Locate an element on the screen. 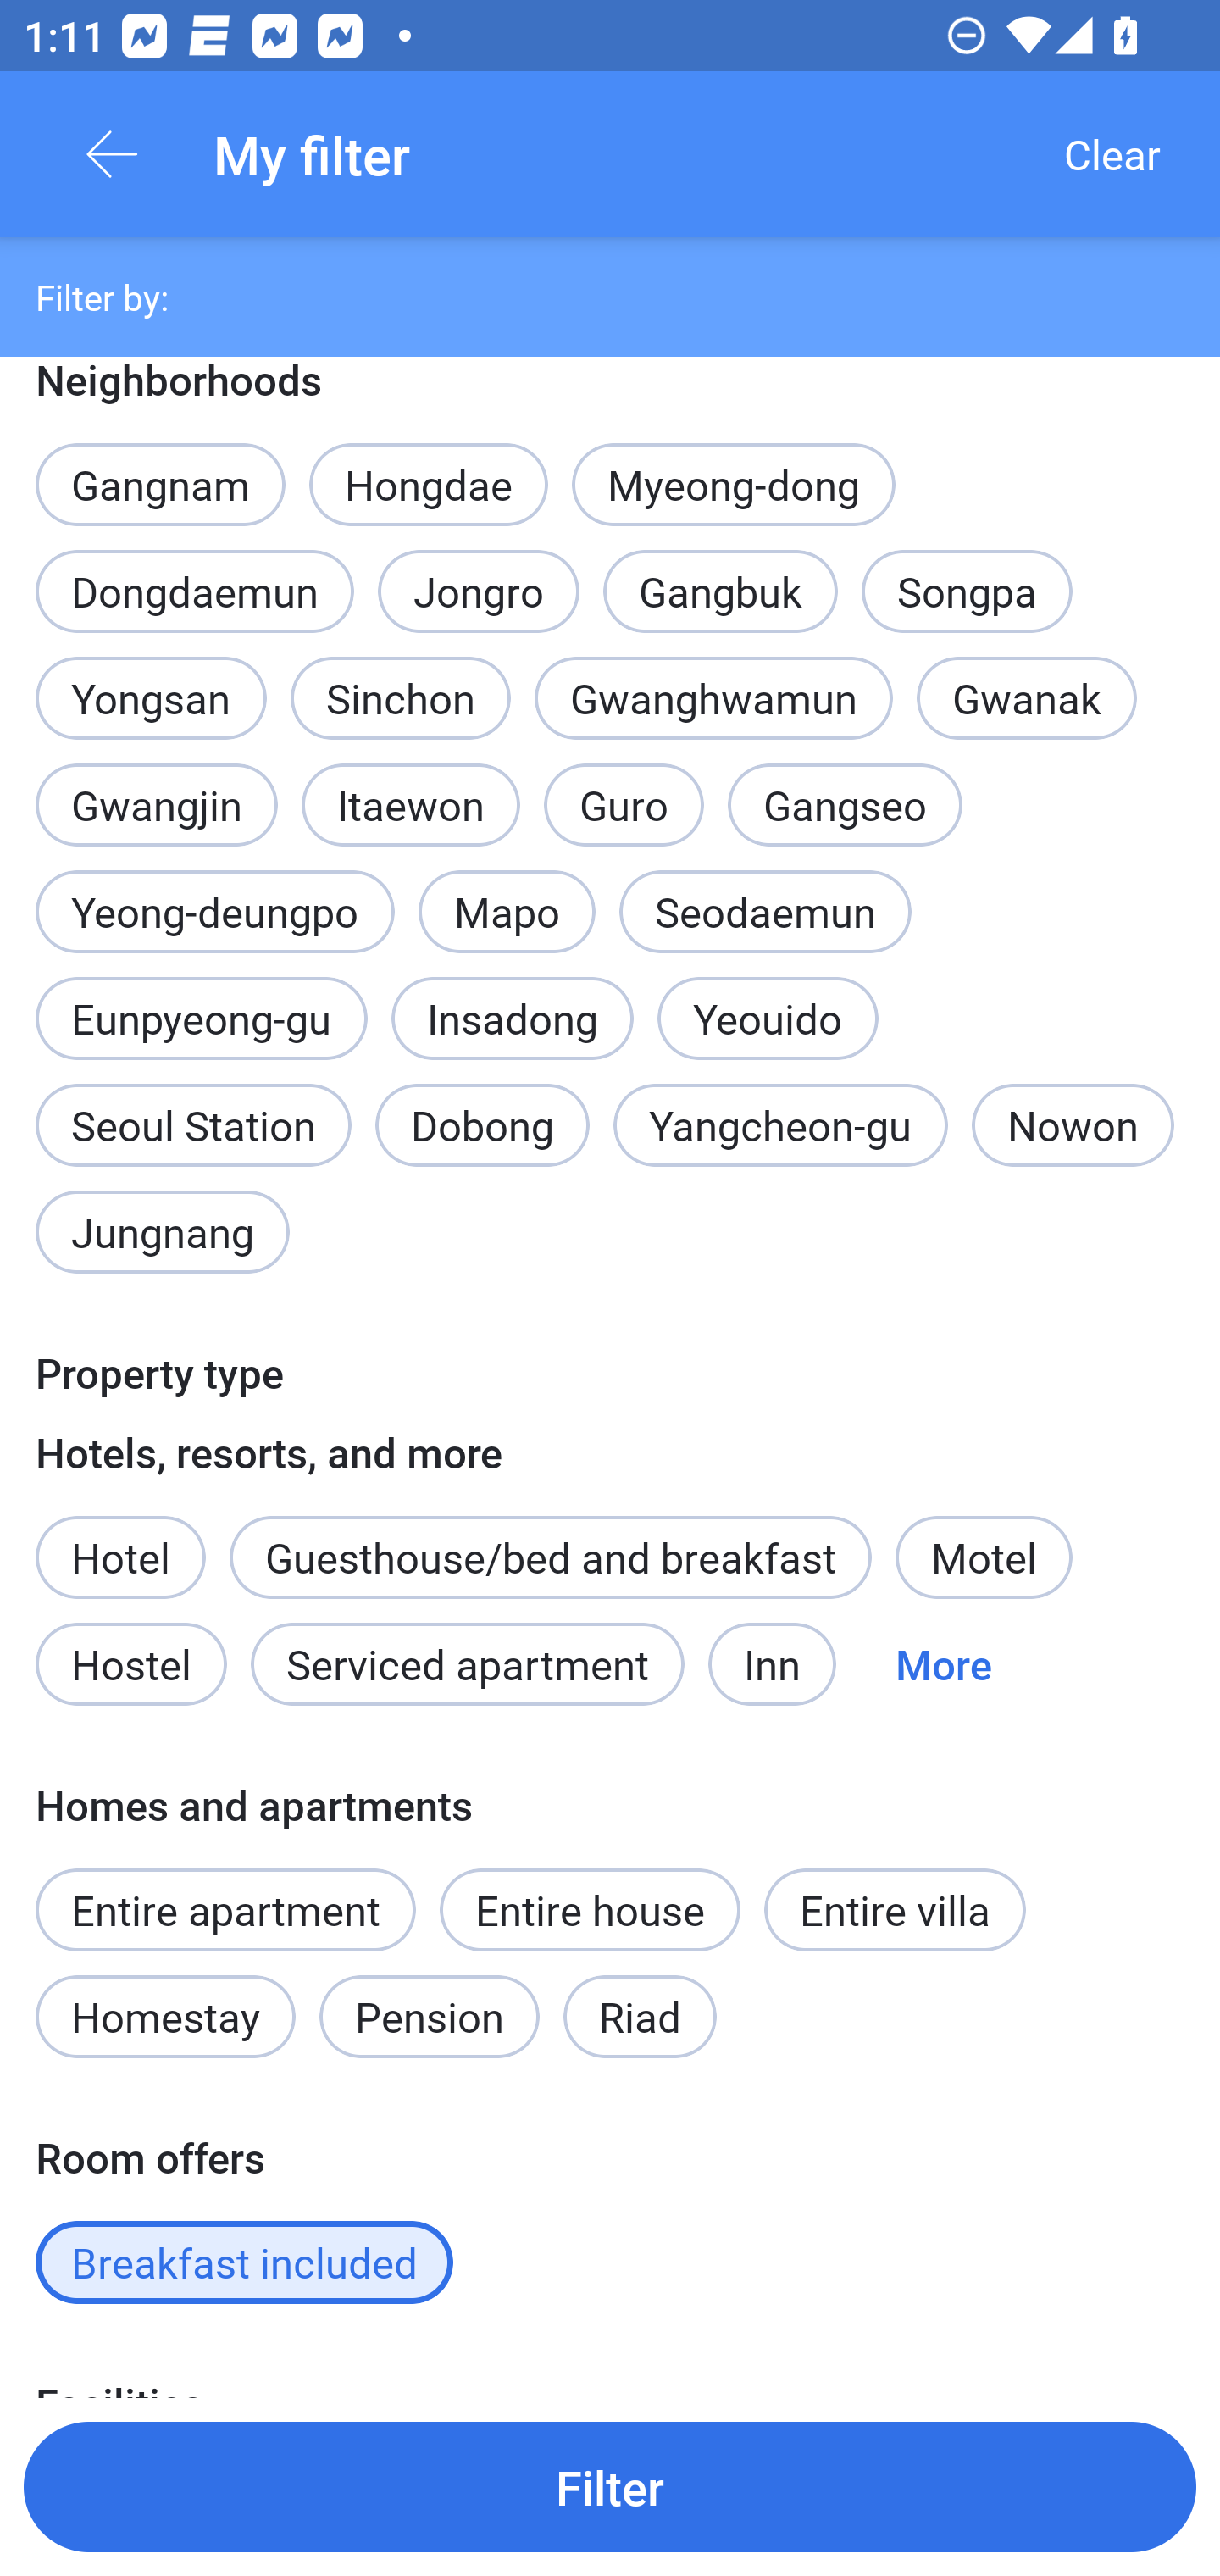 Image resolution: width=1220 pixels, height=2576 pixels. More is located at coordinates (944, 1663).